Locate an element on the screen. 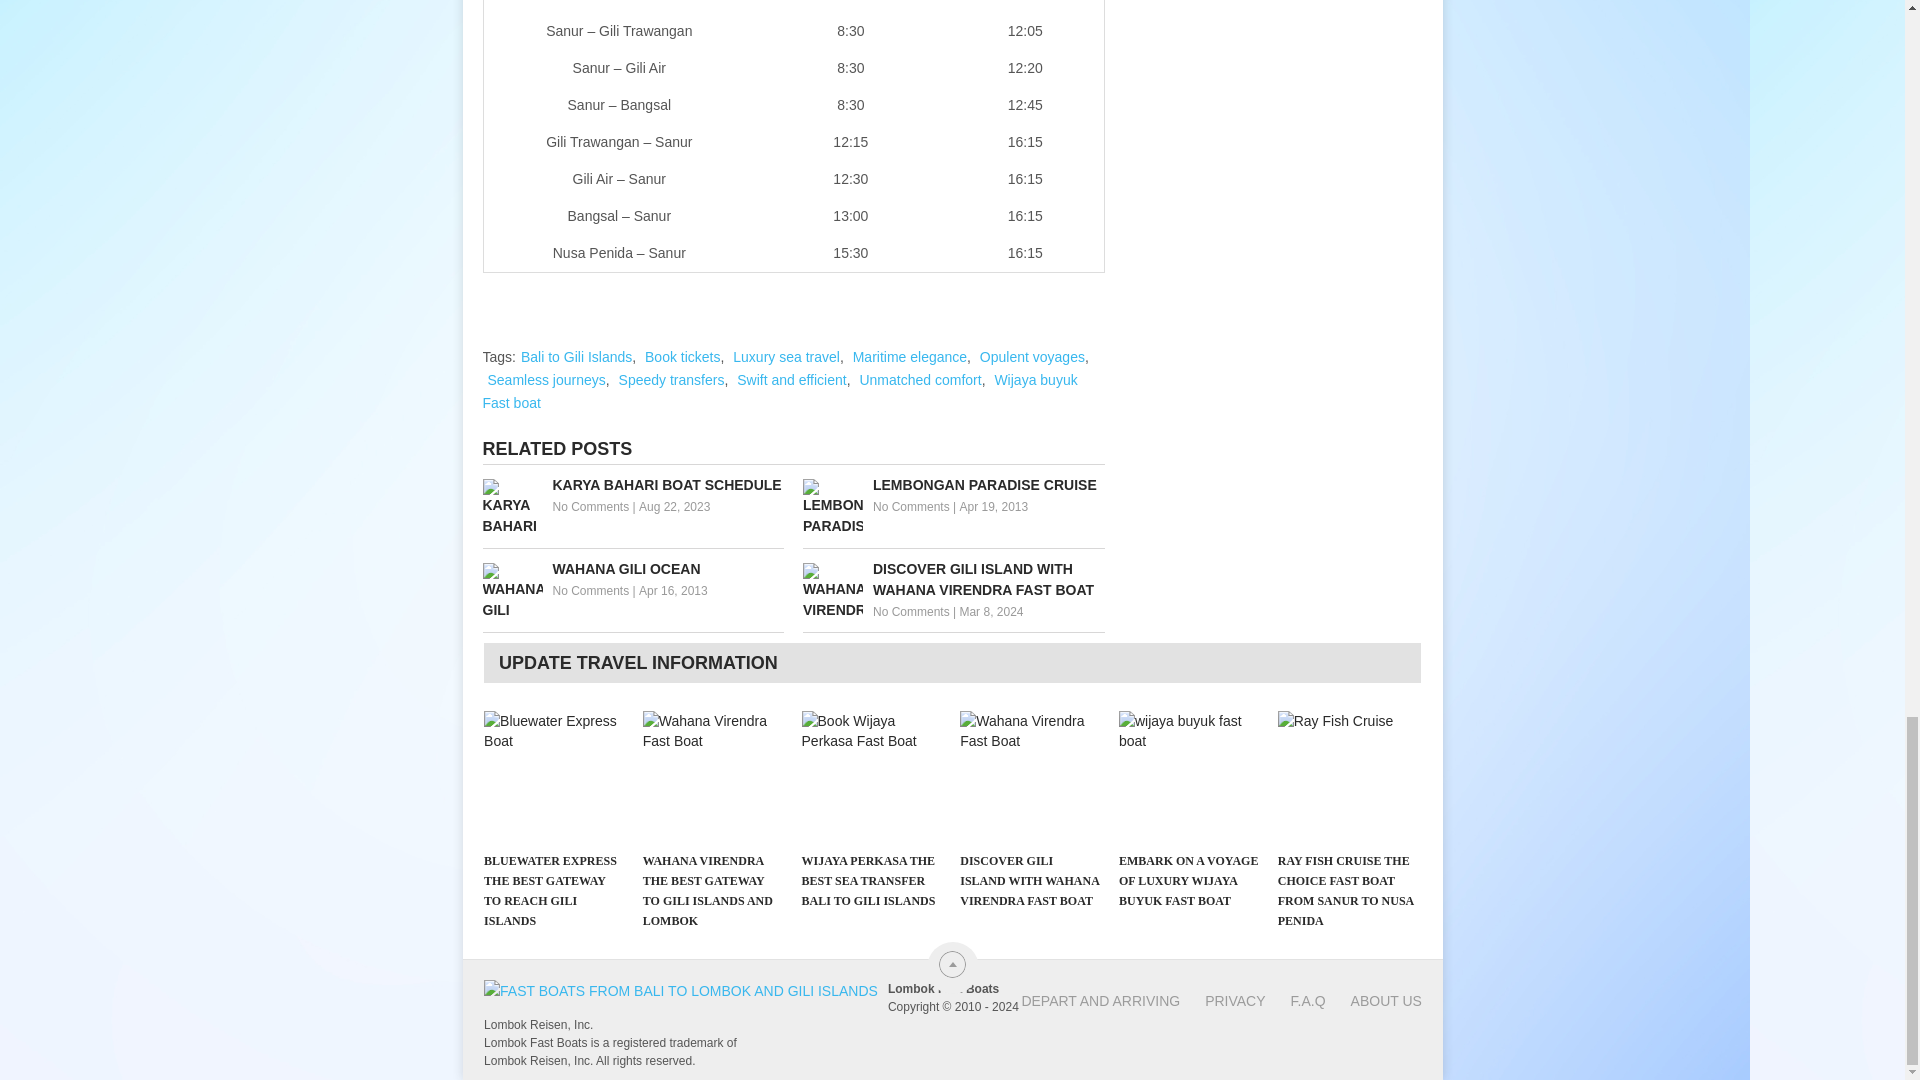 This screenshot has width=1920, height=1080. No Comments is located at coordinates (912, 611).